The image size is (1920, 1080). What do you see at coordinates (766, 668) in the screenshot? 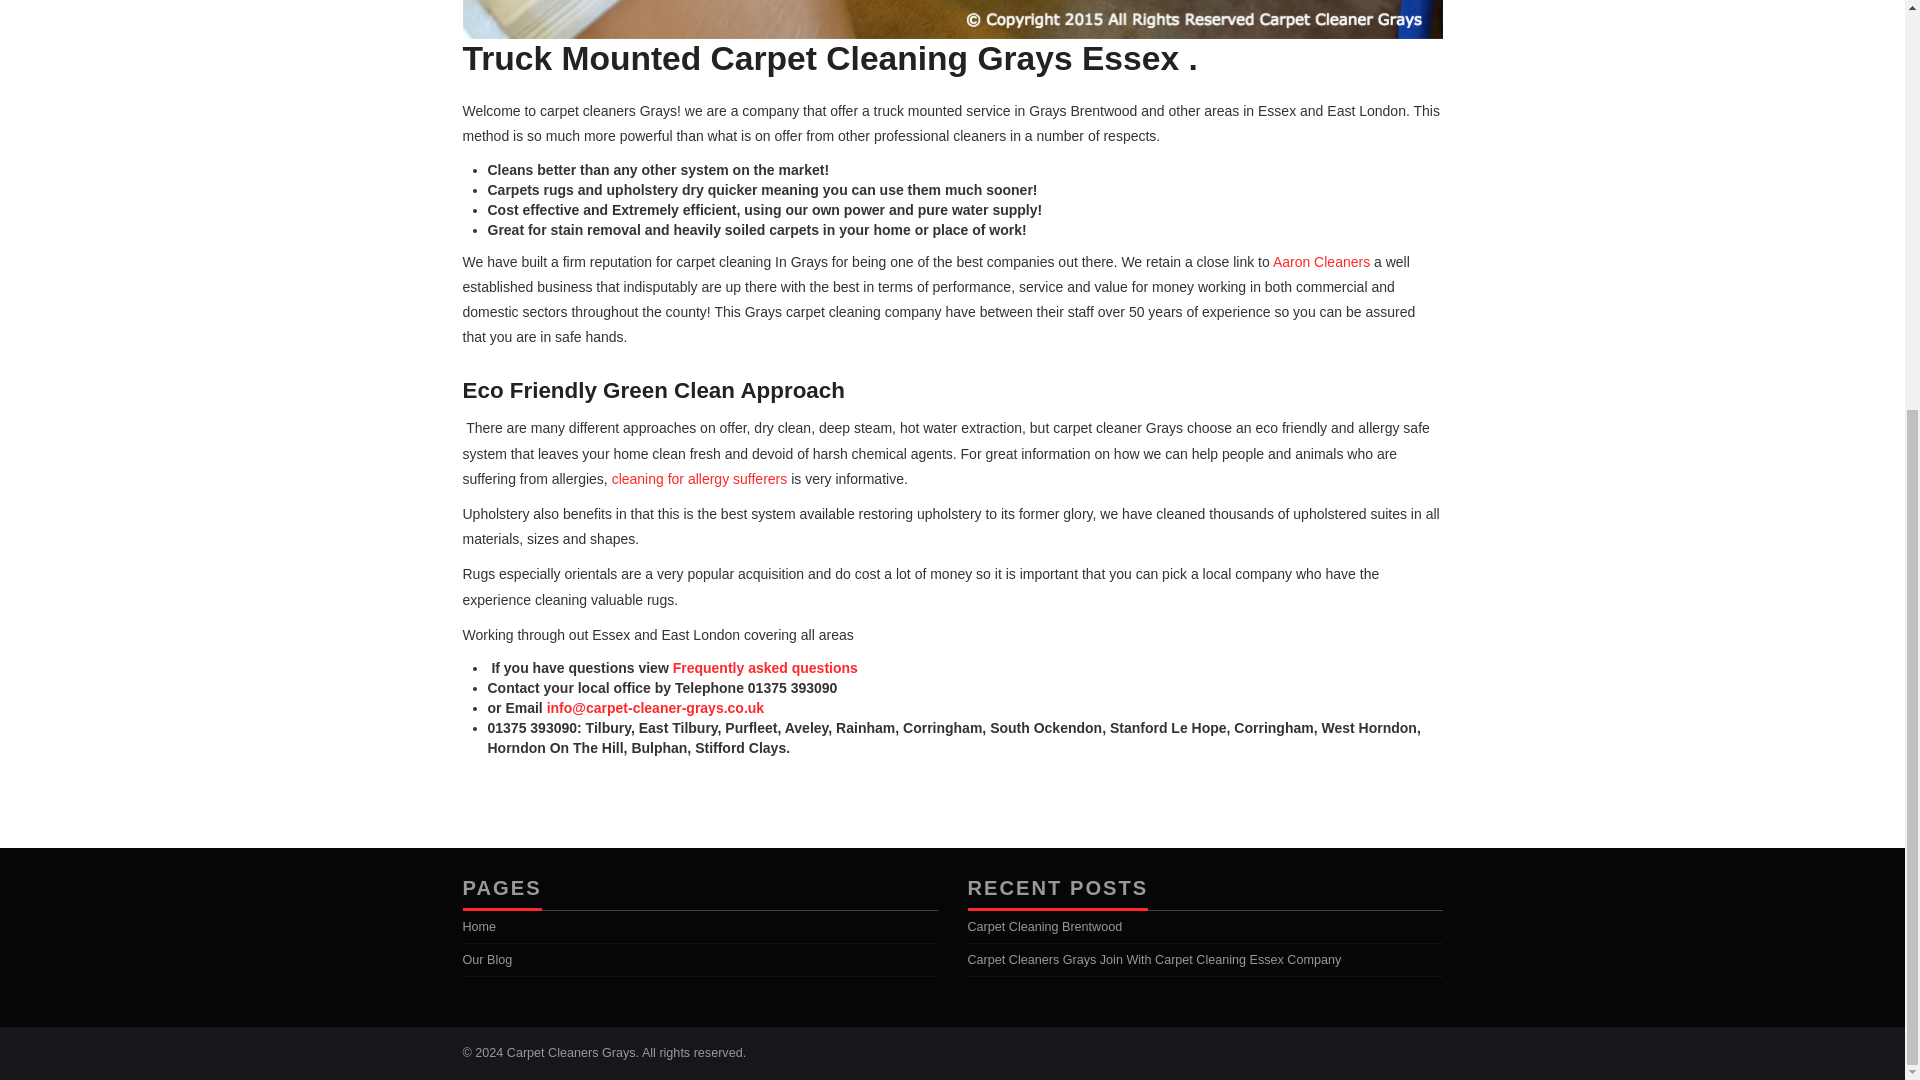
I see `Frequently asked questions` at bounding box center [766, 668].